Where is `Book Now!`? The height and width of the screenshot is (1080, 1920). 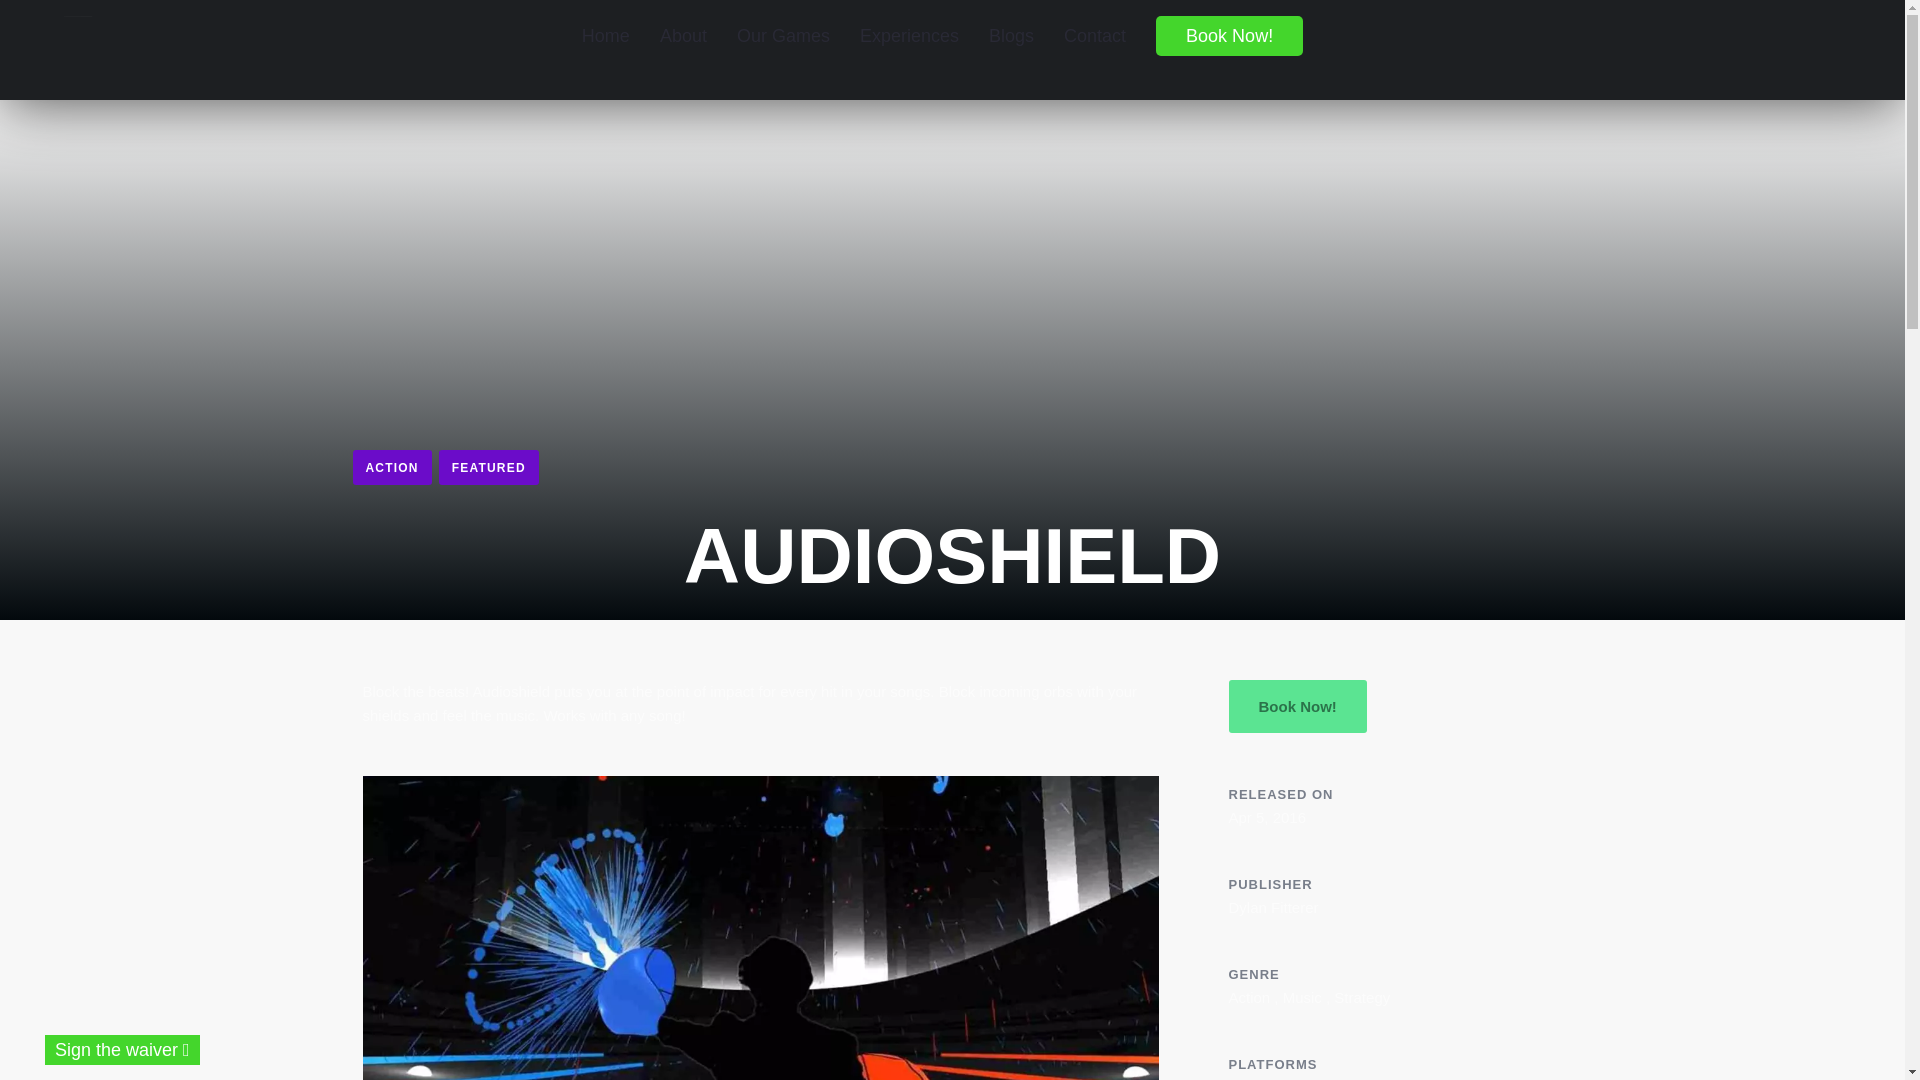
Book Now! is located at coordinates (1296, 706).